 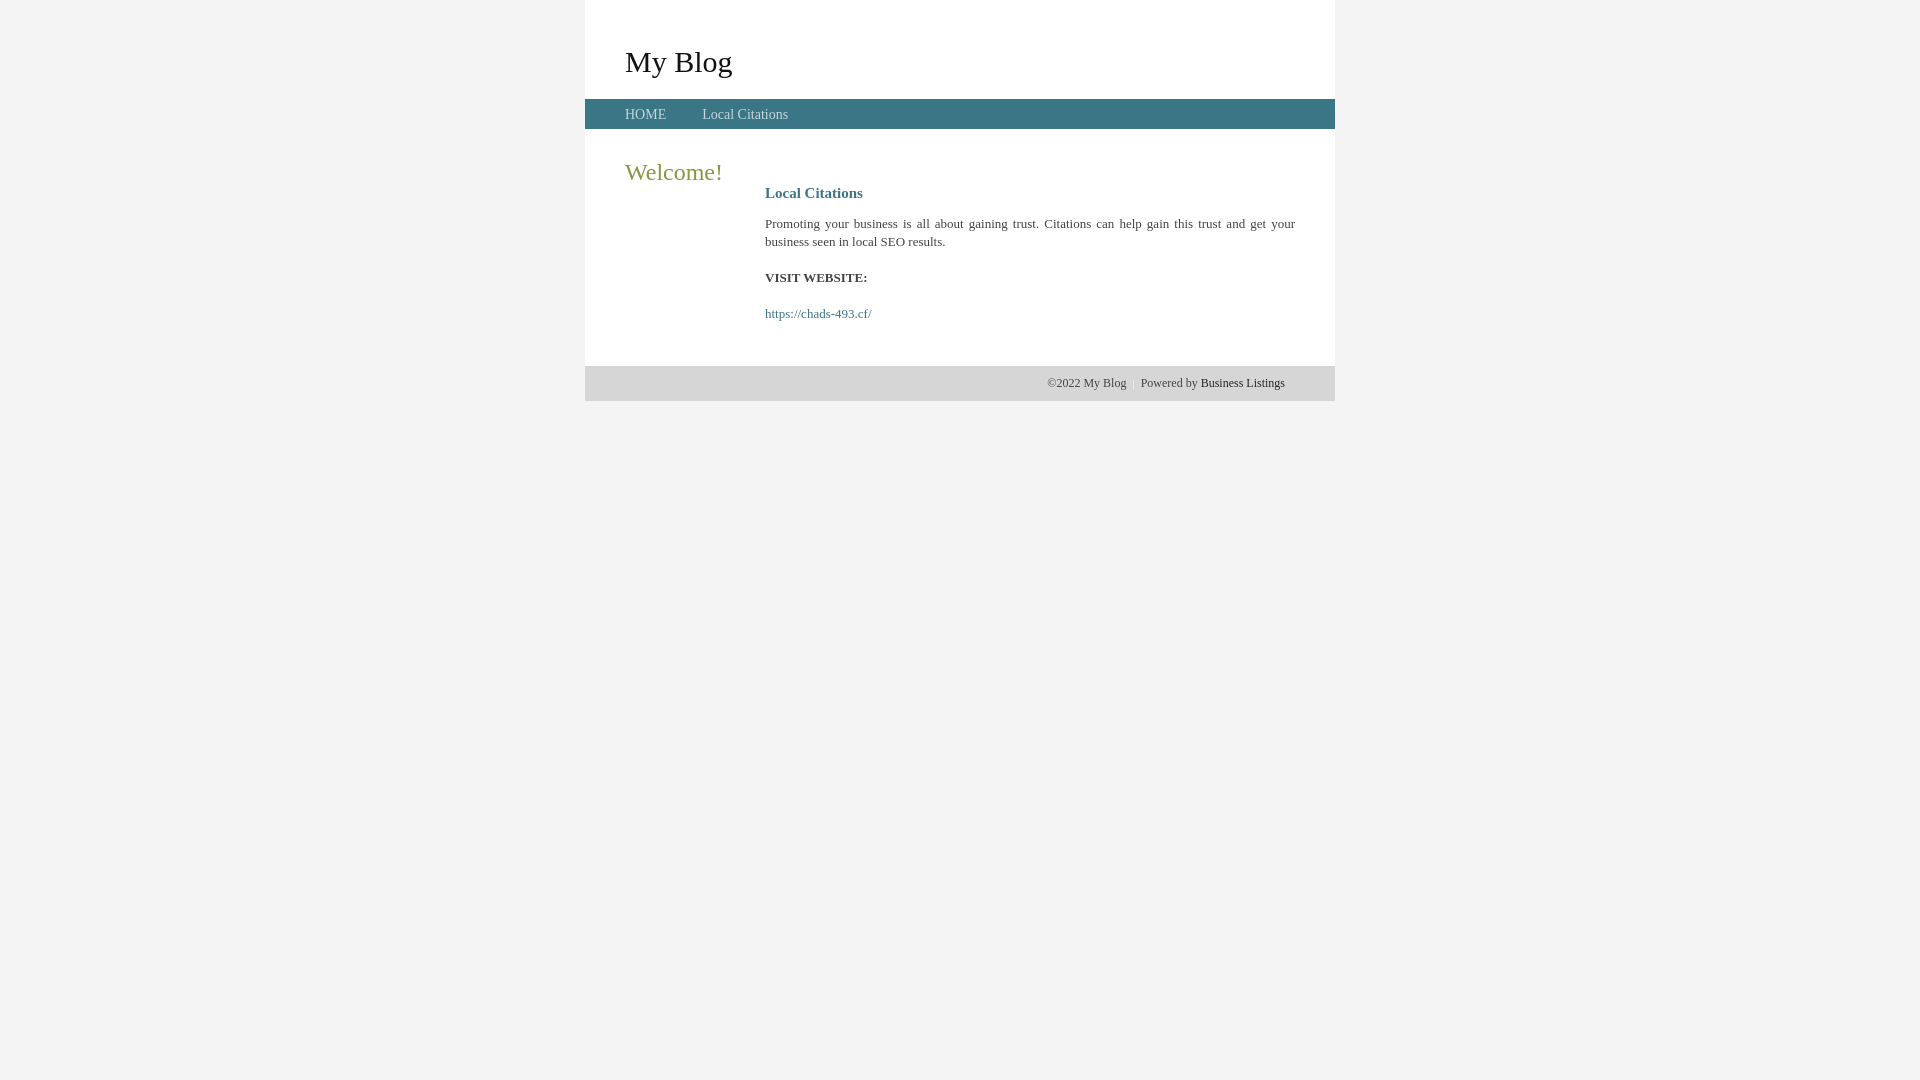 I want to click on HOME, so click(x=646, y=114).